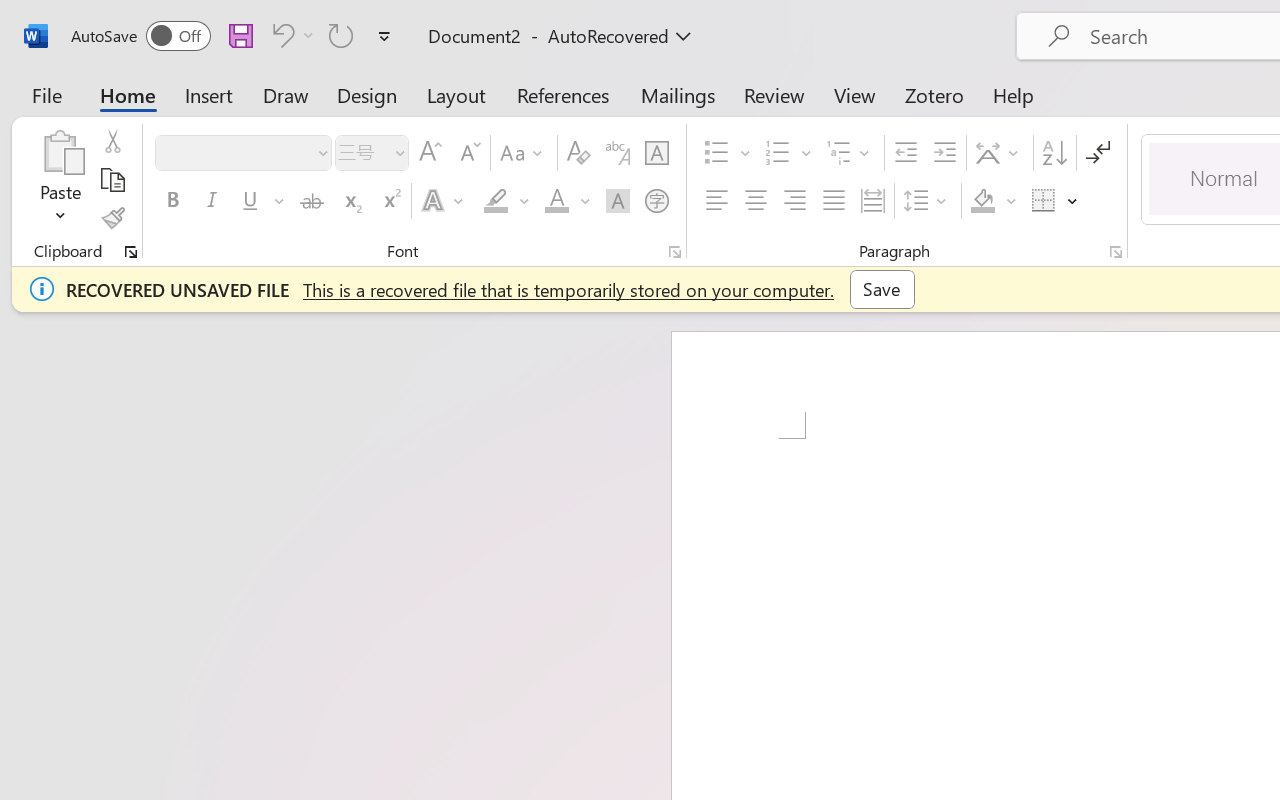 This screenshot has height=800, width=1280. I want to click on Format Painter, so click(112, 218).